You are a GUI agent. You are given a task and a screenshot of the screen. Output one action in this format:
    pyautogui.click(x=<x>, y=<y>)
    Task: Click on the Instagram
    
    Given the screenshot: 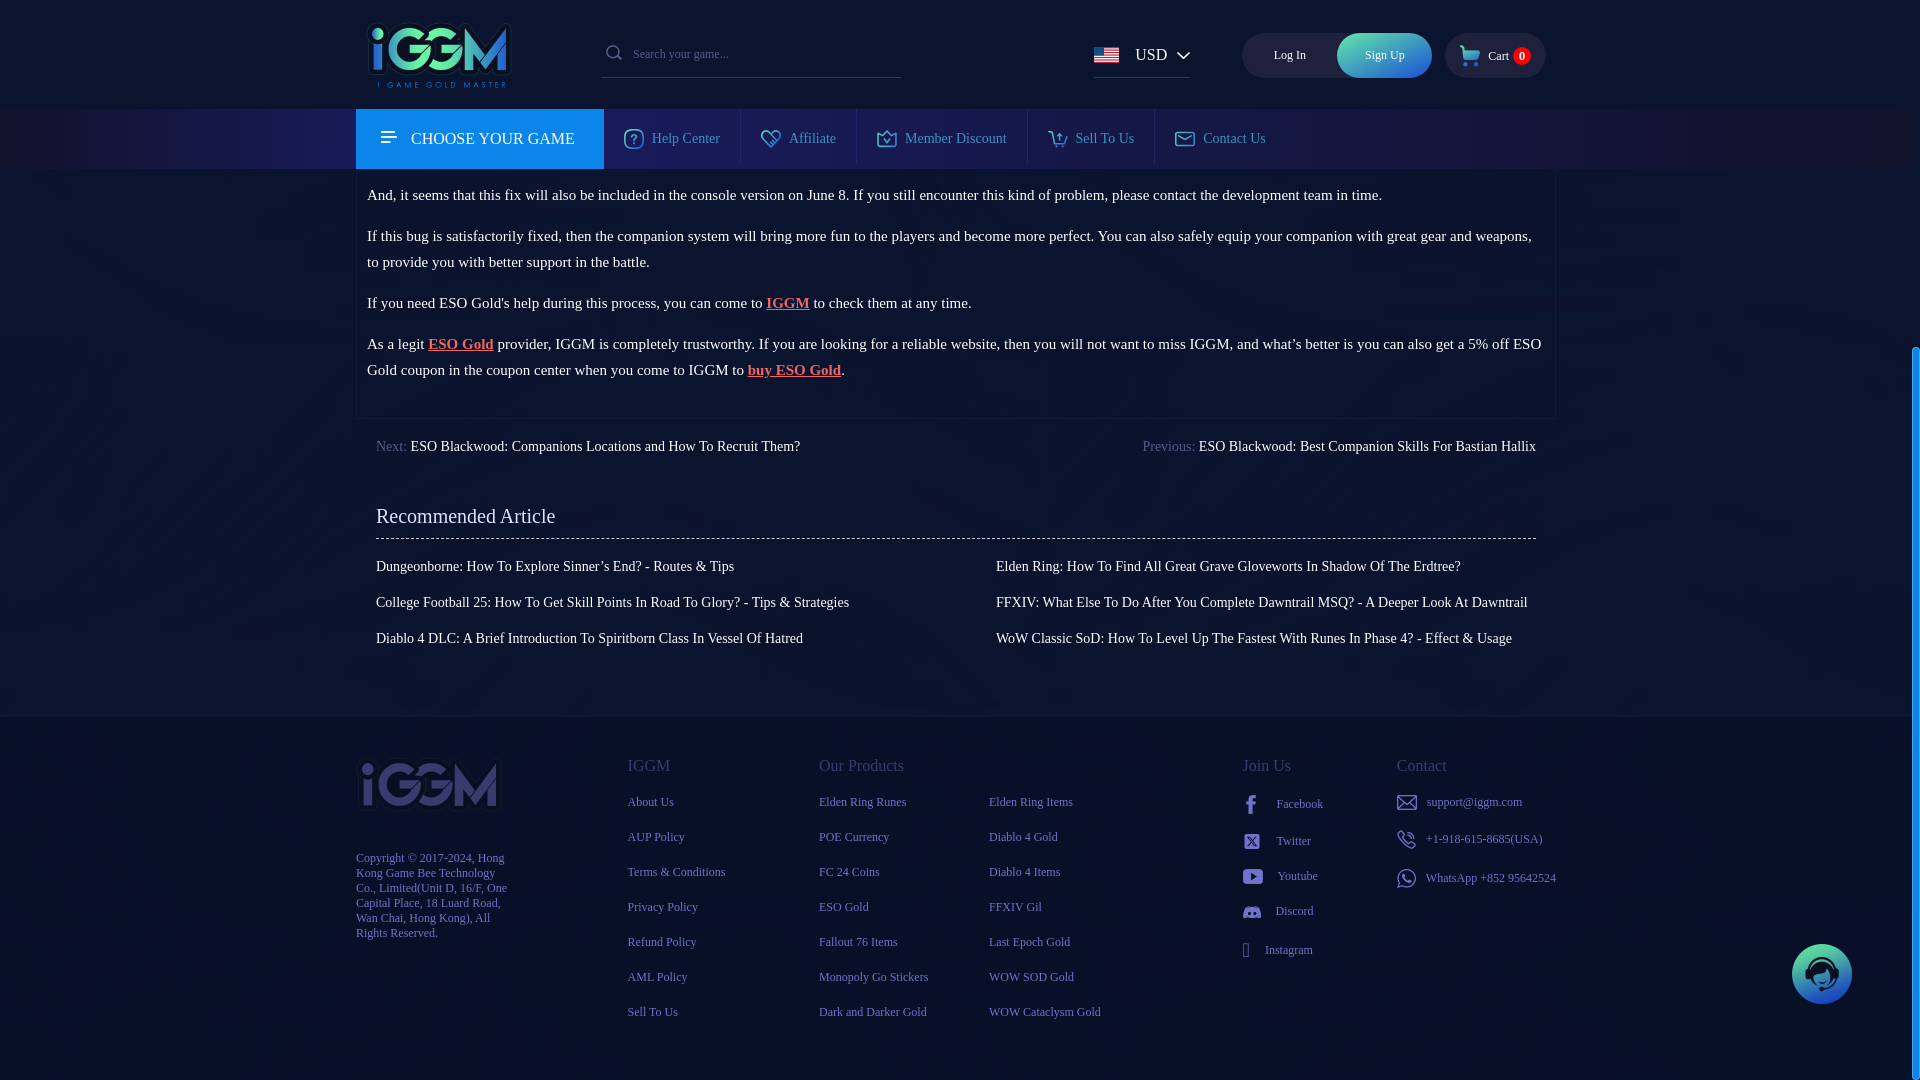 What is the action you would take?
    pyautogui.click(x=1283, y=950)
    